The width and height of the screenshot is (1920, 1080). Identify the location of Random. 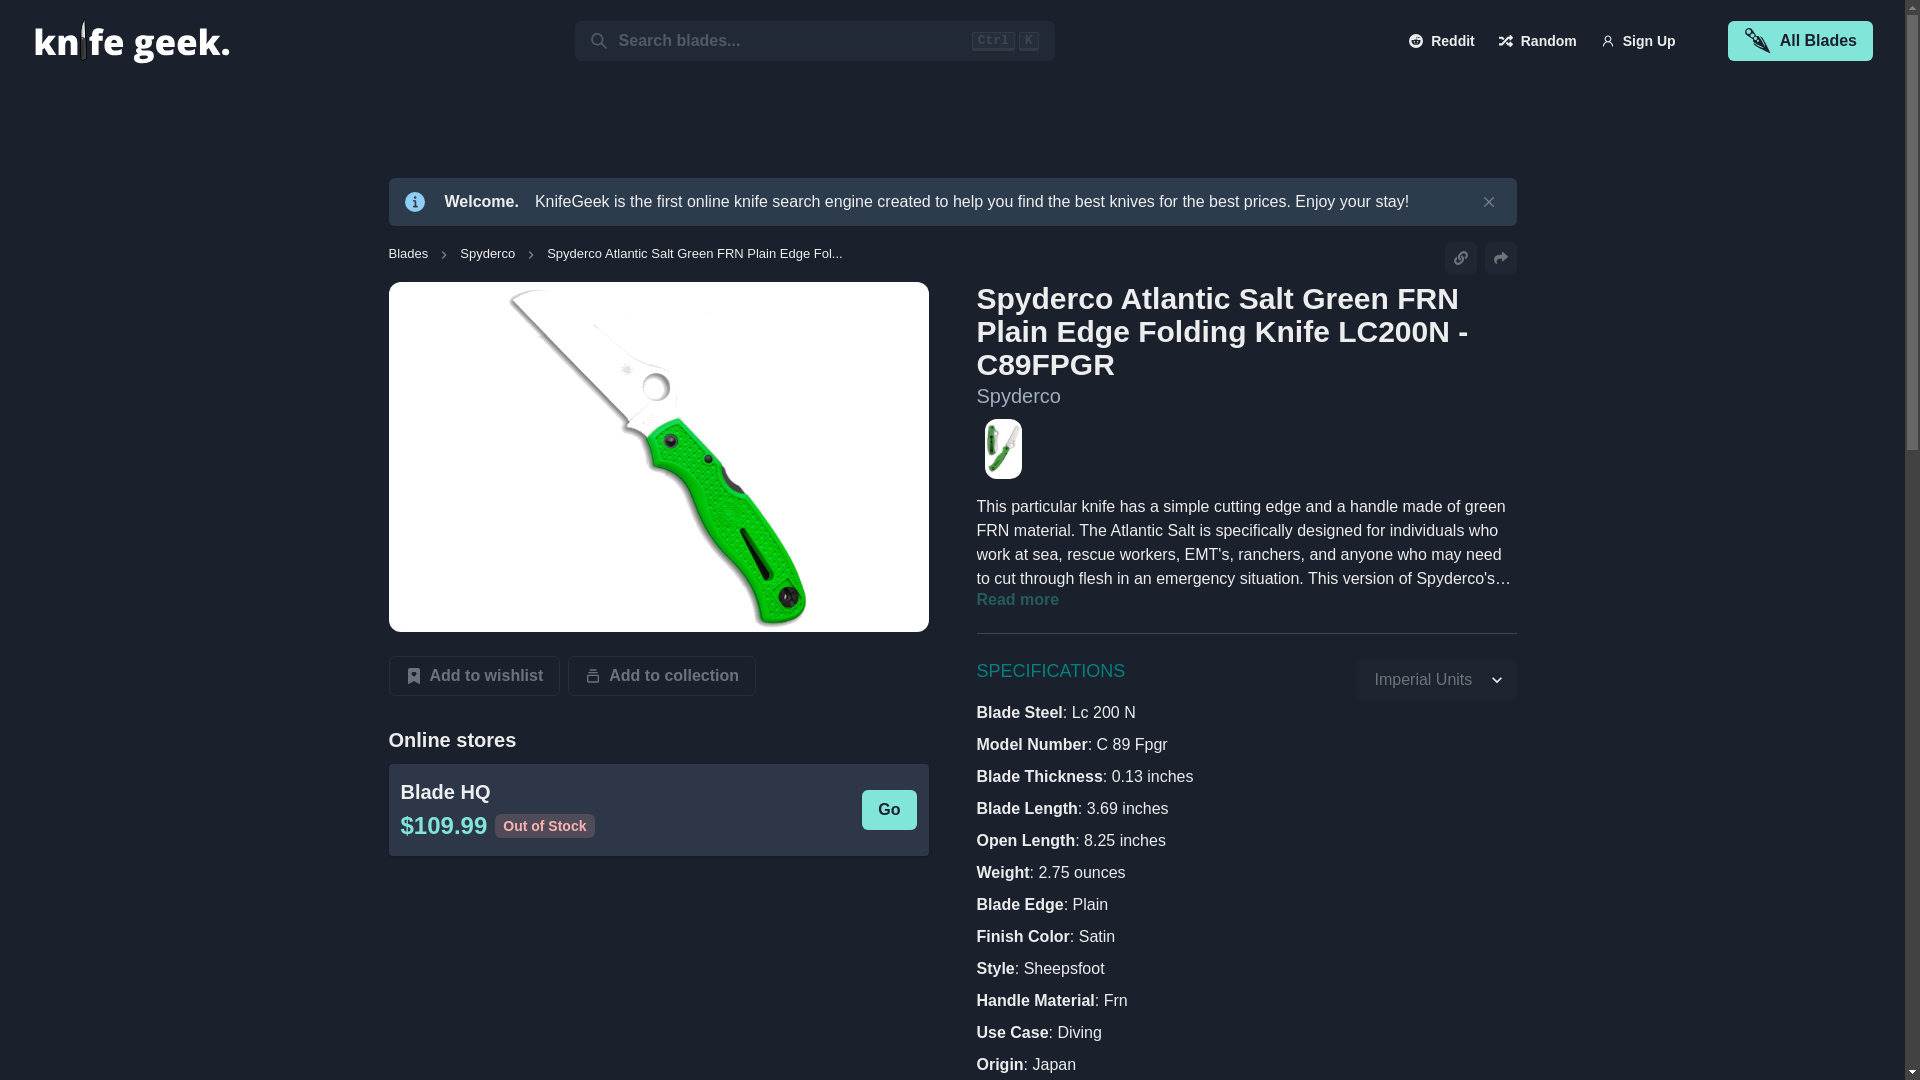
(1538, 40).